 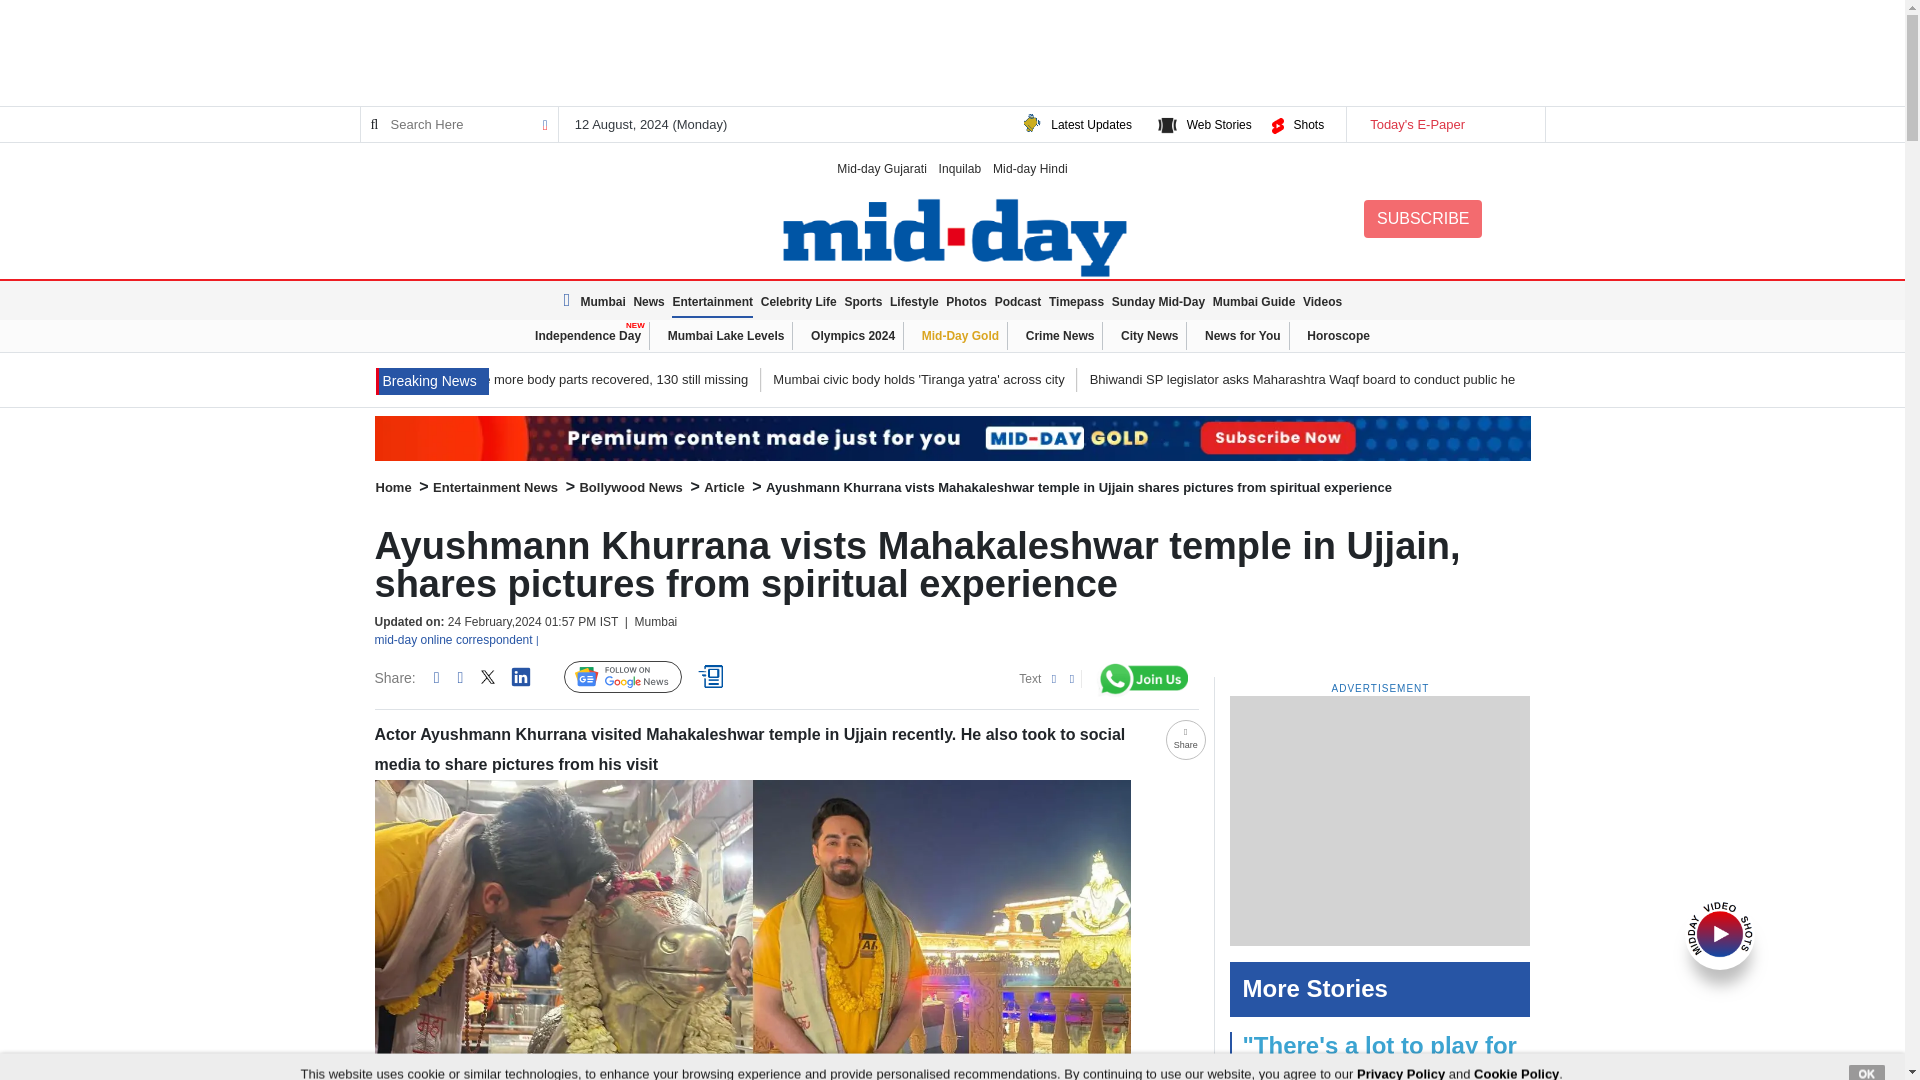 What do you see at coordinates (1091, 124) in the screenshot?
I see `Latest Updates` at bounding box center [1091, 124].